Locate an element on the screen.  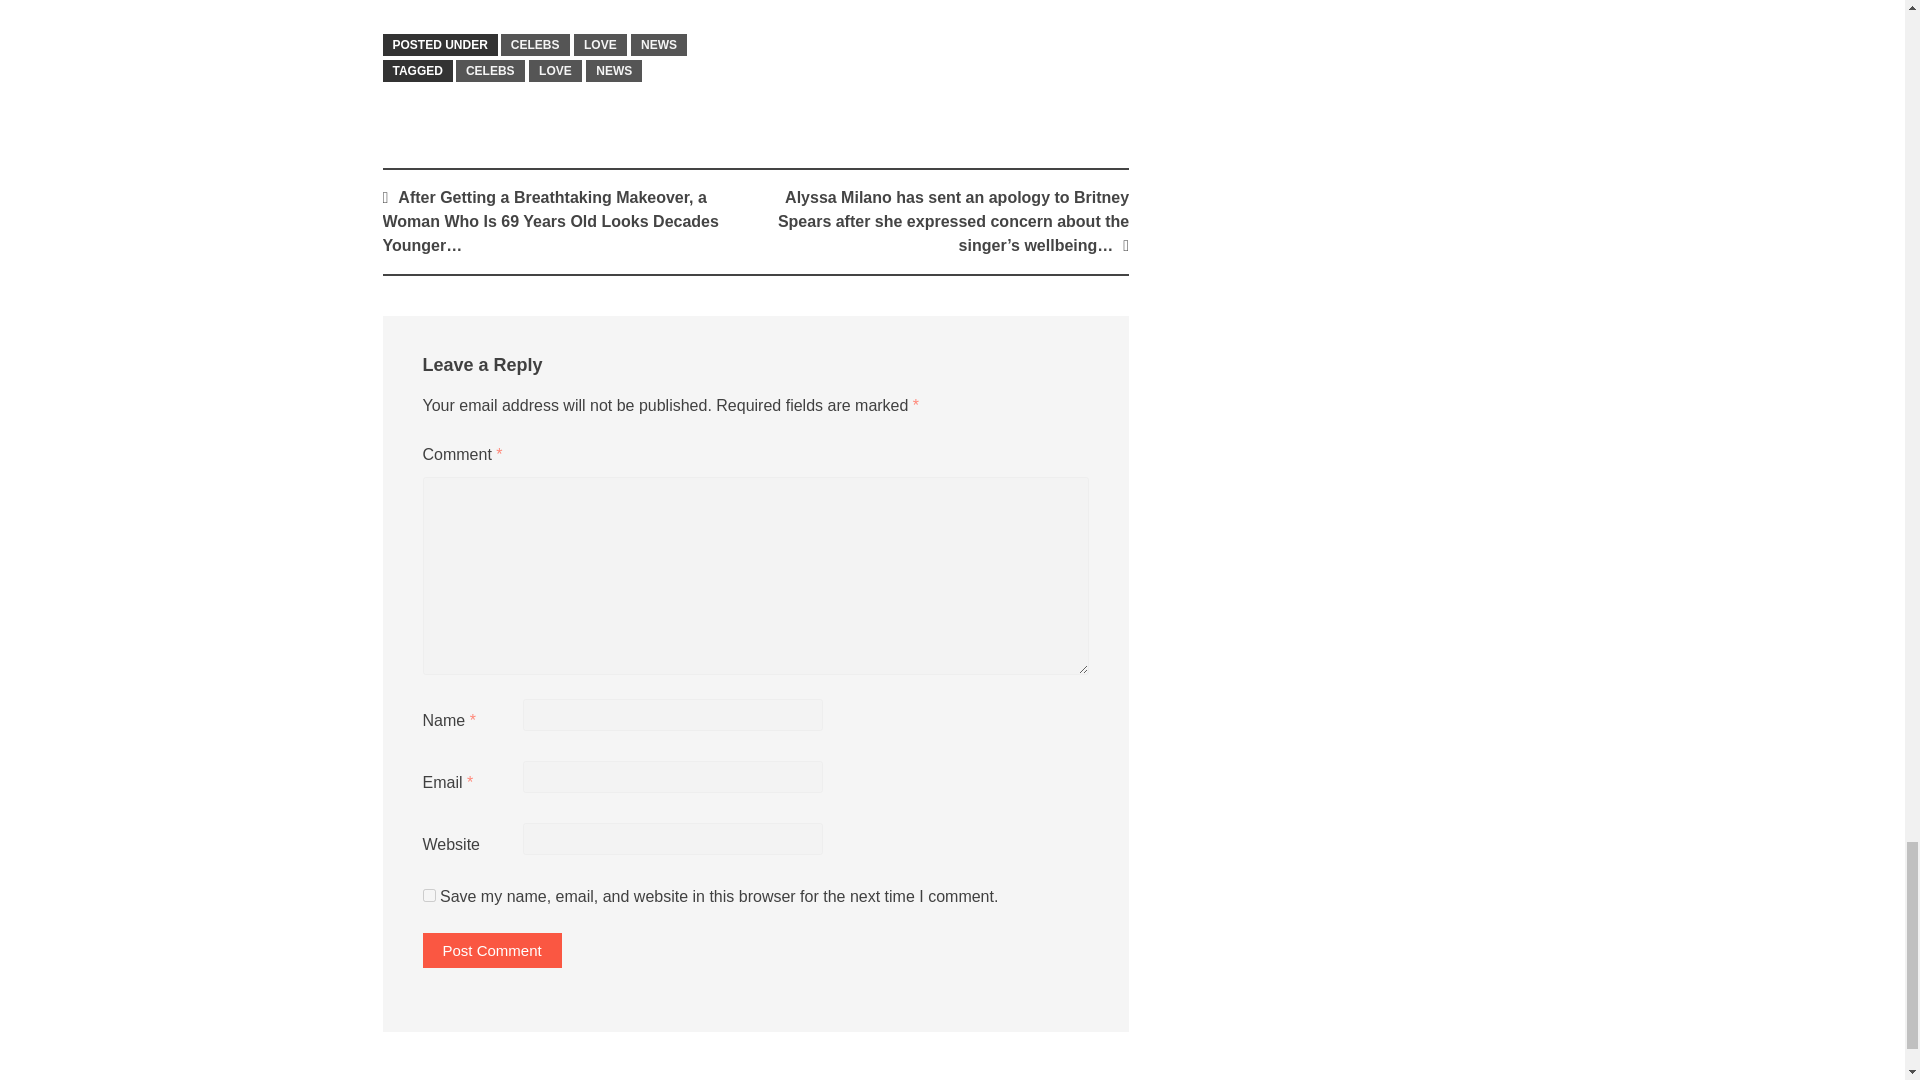
yes is located at coordinates (428, 894).